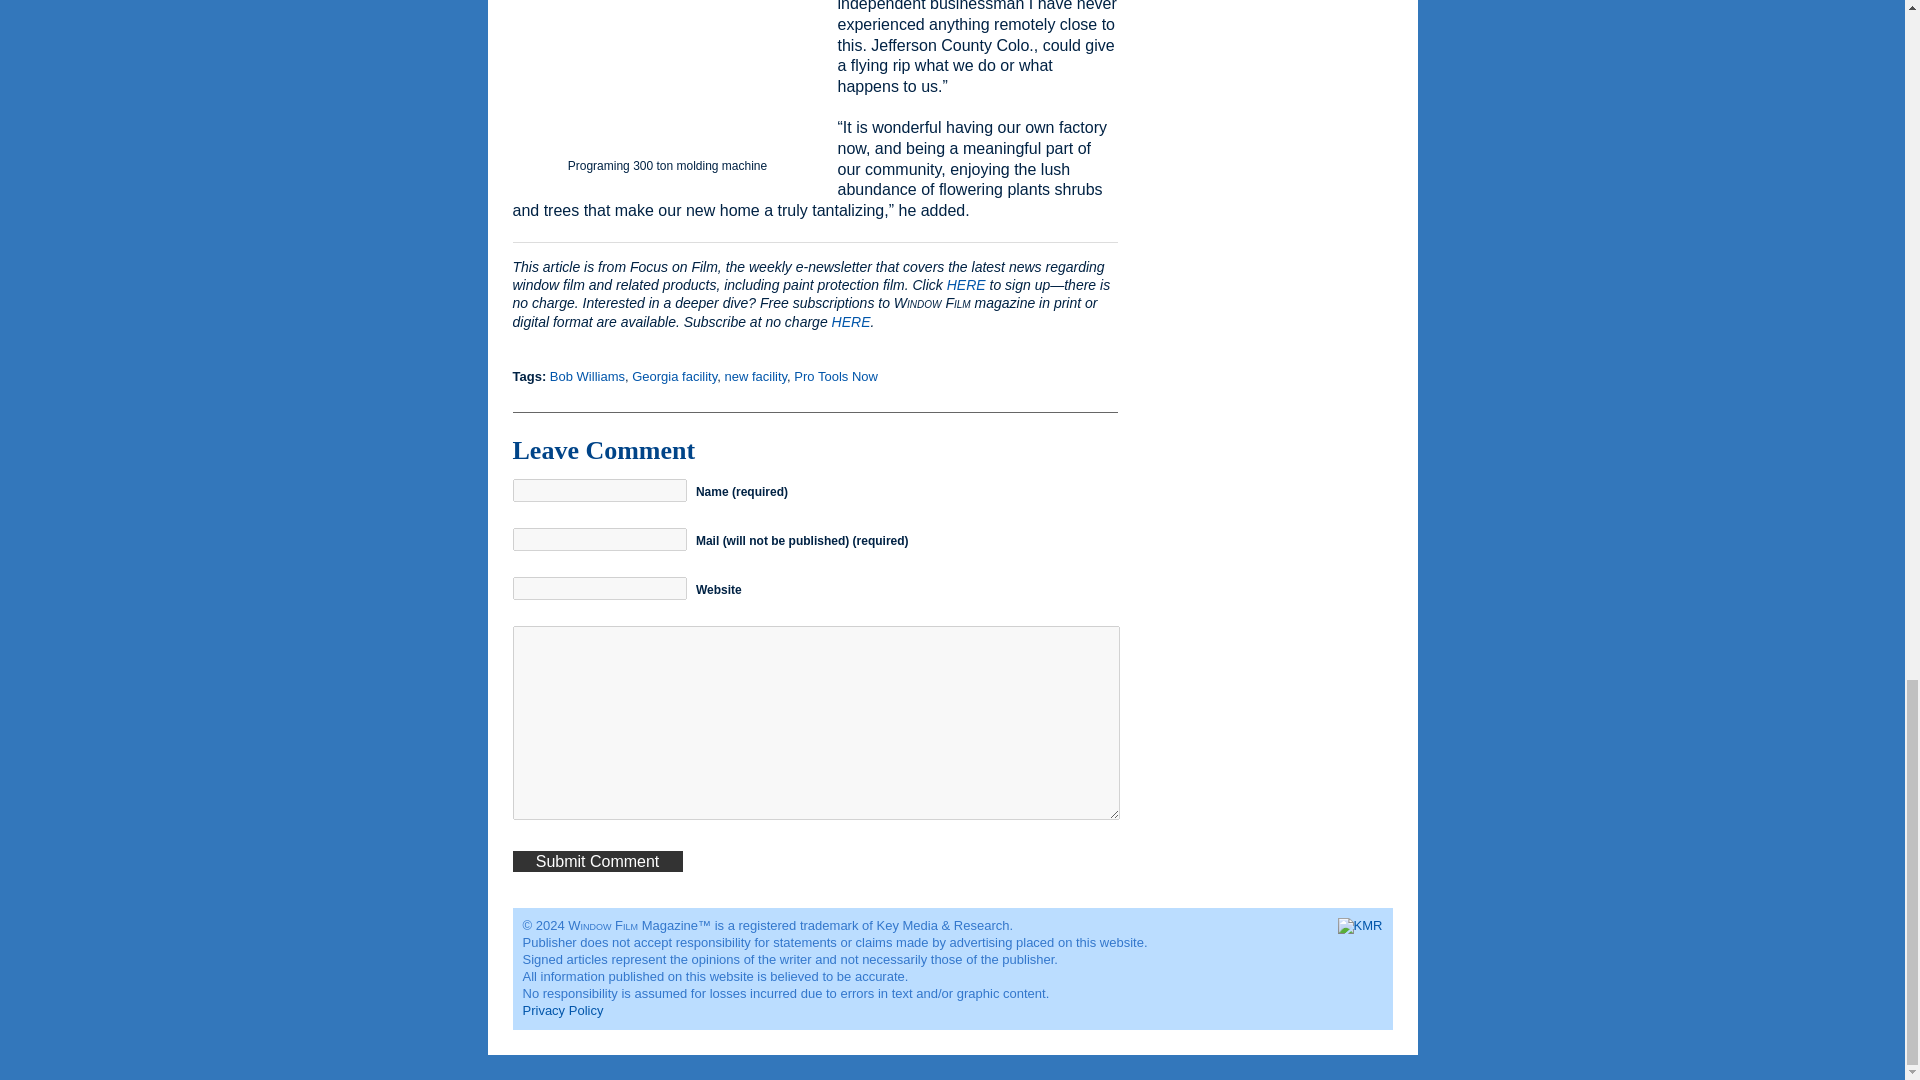 The height and width of the screenshot is (1080, 1920). Describe the element at coordinates (674, 376) in the screenshot. I see `Georgia facility` at that location.